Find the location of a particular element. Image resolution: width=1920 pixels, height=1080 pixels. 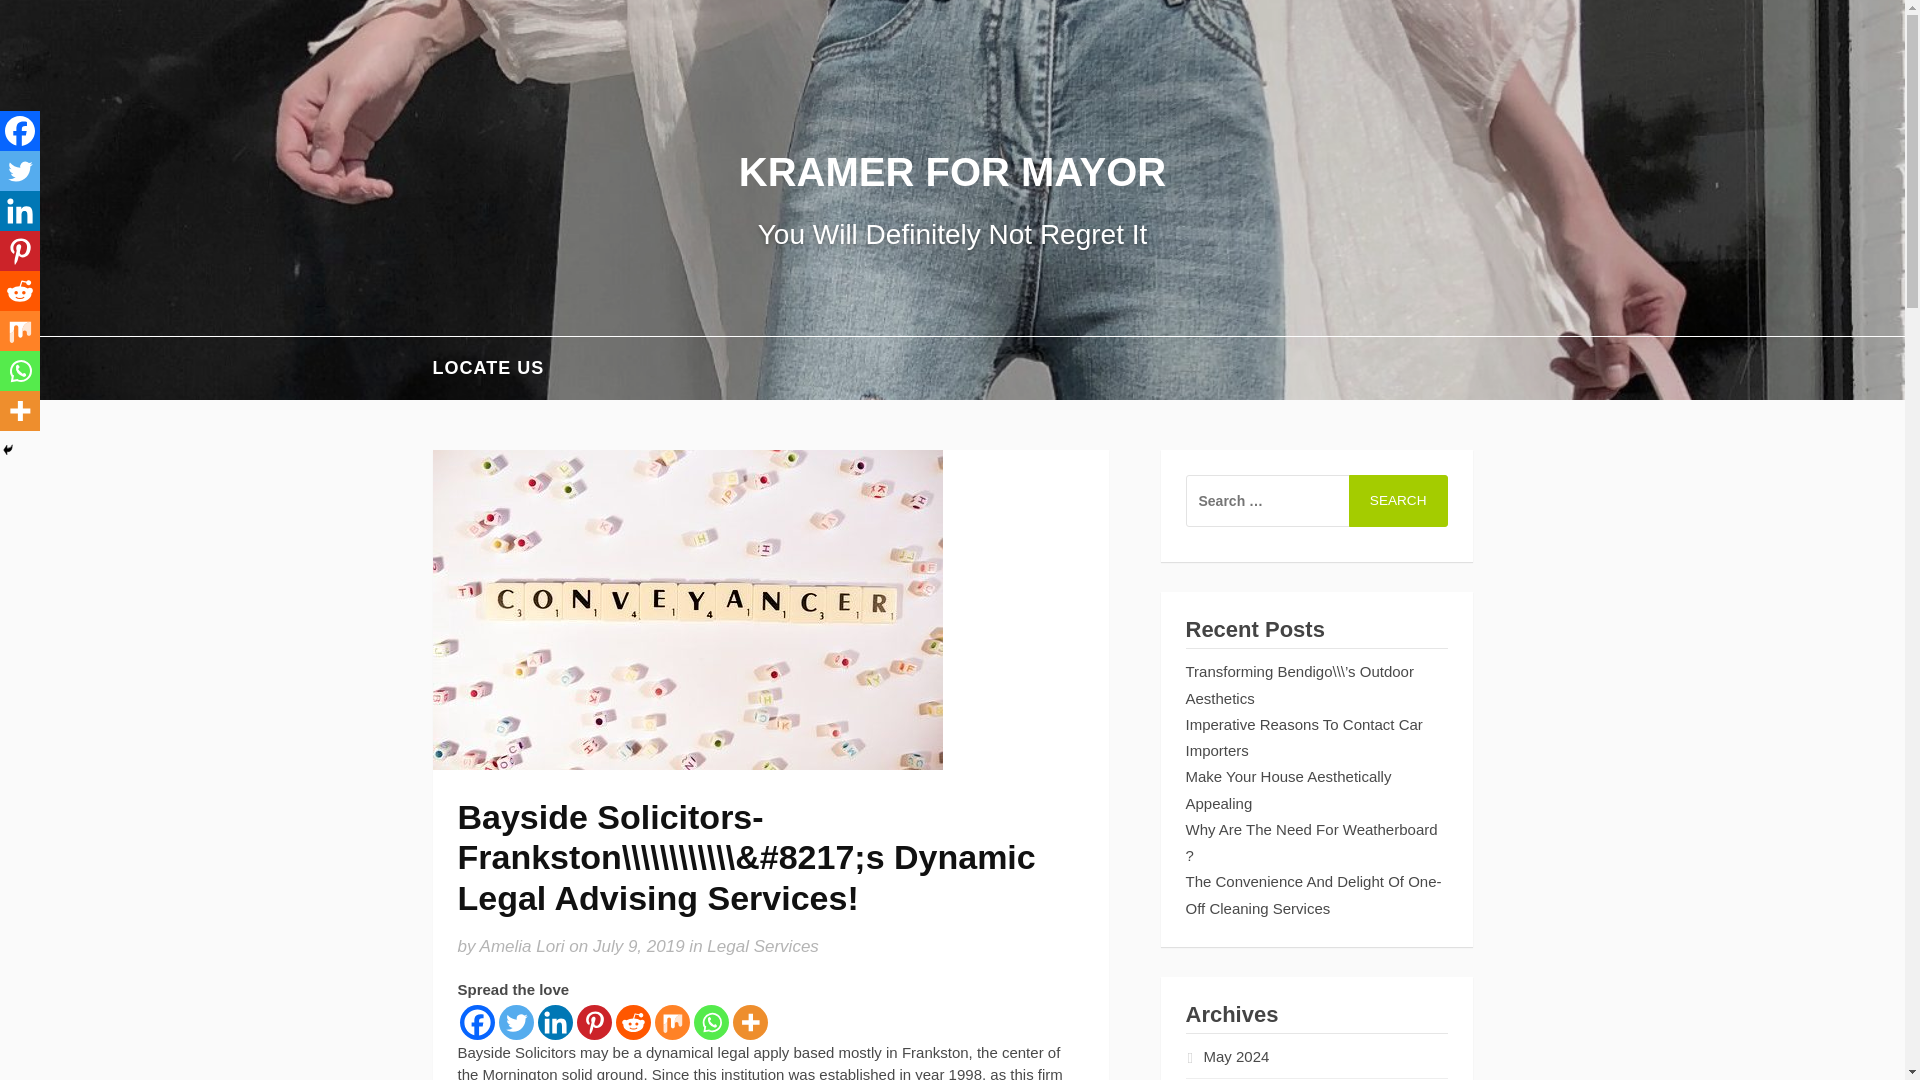

Twitter is located at coordinates (515, 1022).